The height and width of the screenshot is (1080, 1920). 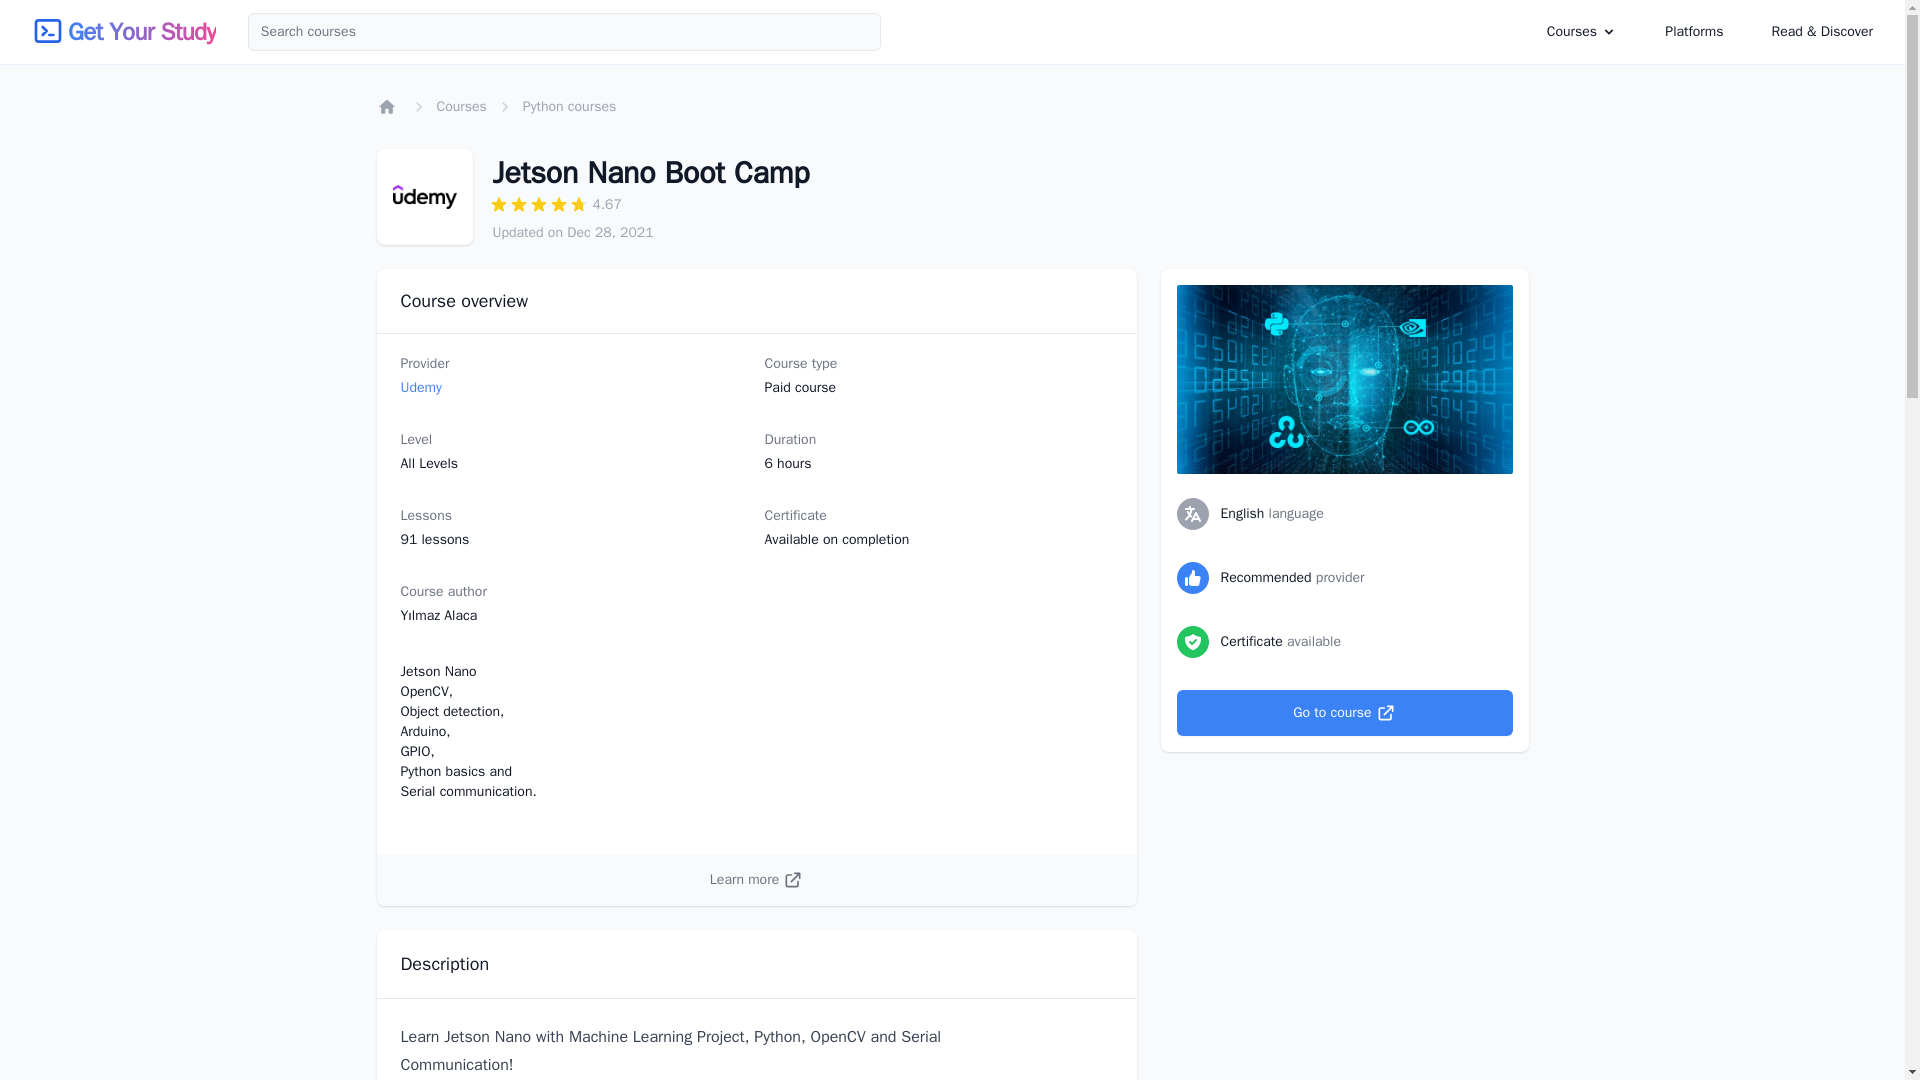 What do you see at coordinates (1572, 30) in the screenshot?
I see `Courses` at bounding box center [1572, 30].